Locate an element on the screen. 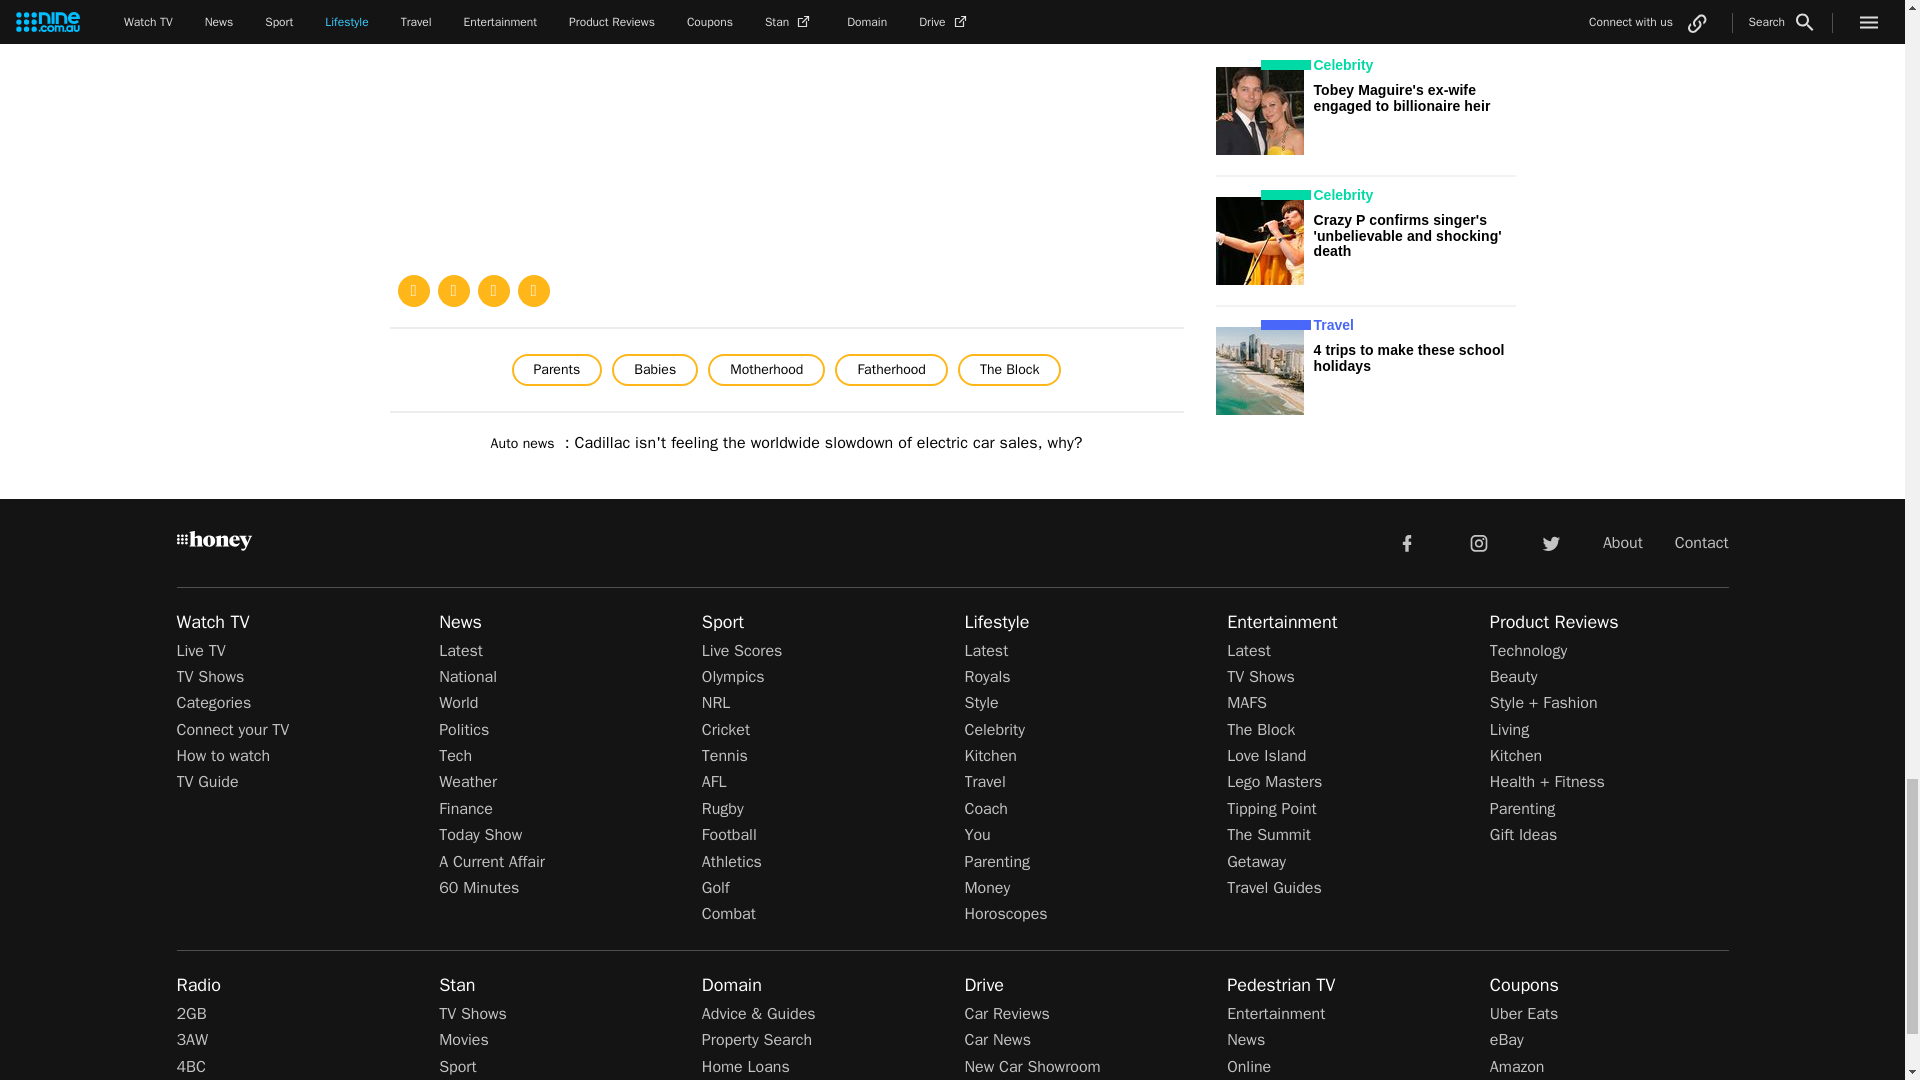 The image size is (1920, 1080). instagram is located at coordinates (1479, 541).